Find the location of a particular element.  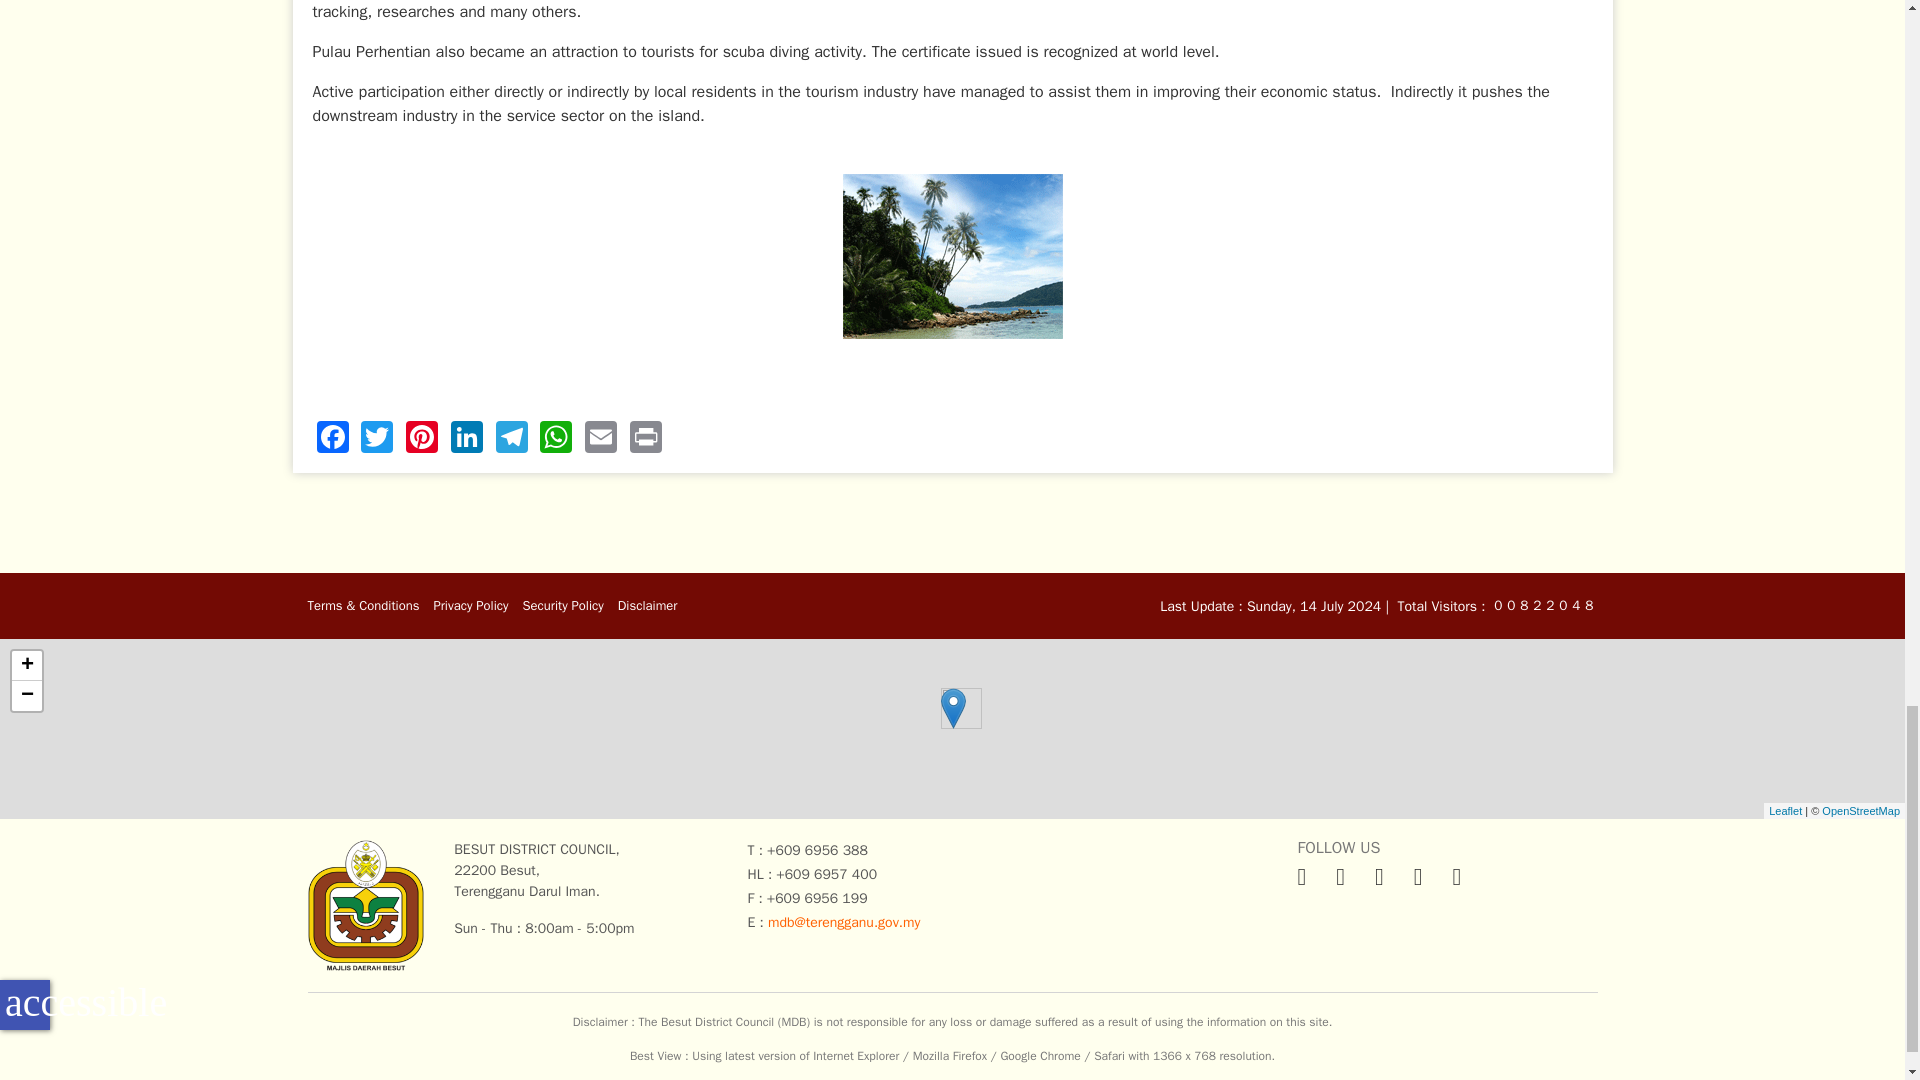

Icon group item is located at coordinates (1418, 876).